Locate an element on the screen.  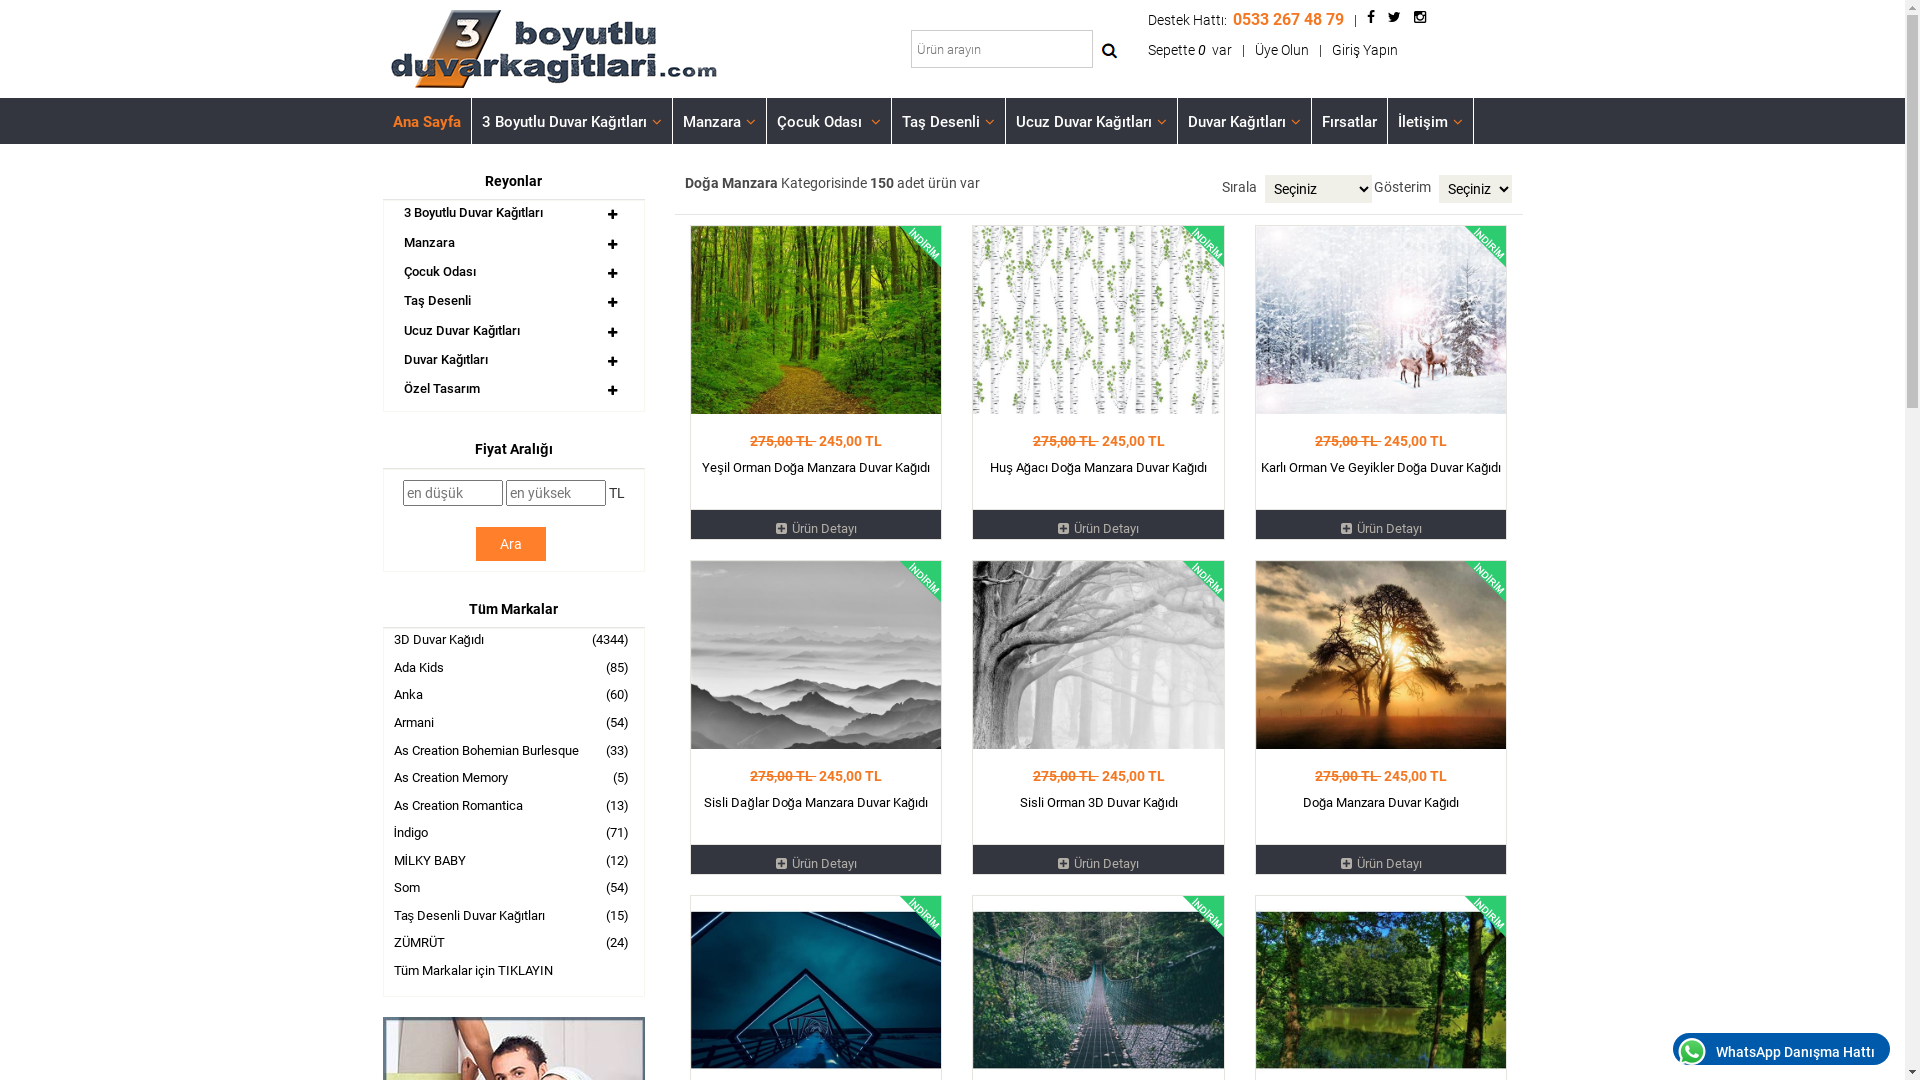
(85)
Ada Kids is located at coordinates (514, 670).